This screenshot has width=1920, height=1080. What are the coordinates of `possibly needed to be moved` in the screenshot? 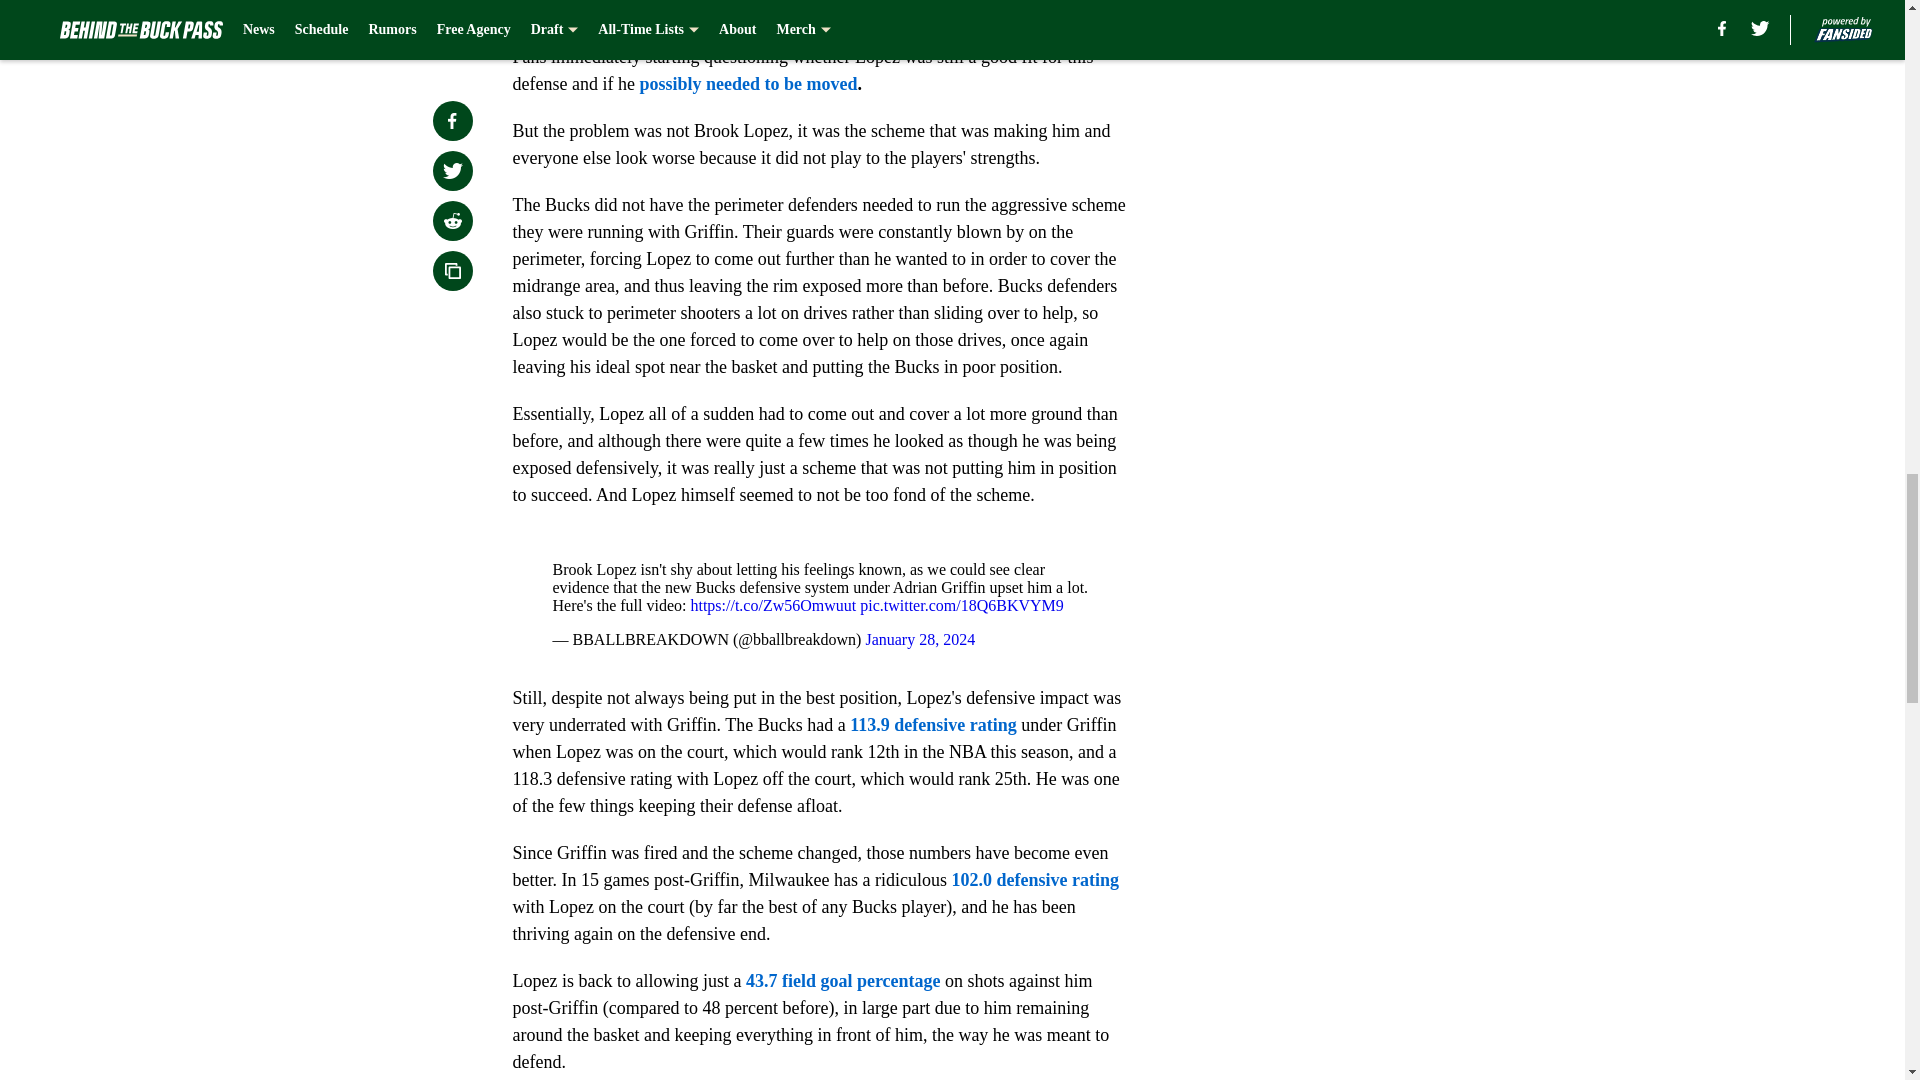 It's located at (748, 84).